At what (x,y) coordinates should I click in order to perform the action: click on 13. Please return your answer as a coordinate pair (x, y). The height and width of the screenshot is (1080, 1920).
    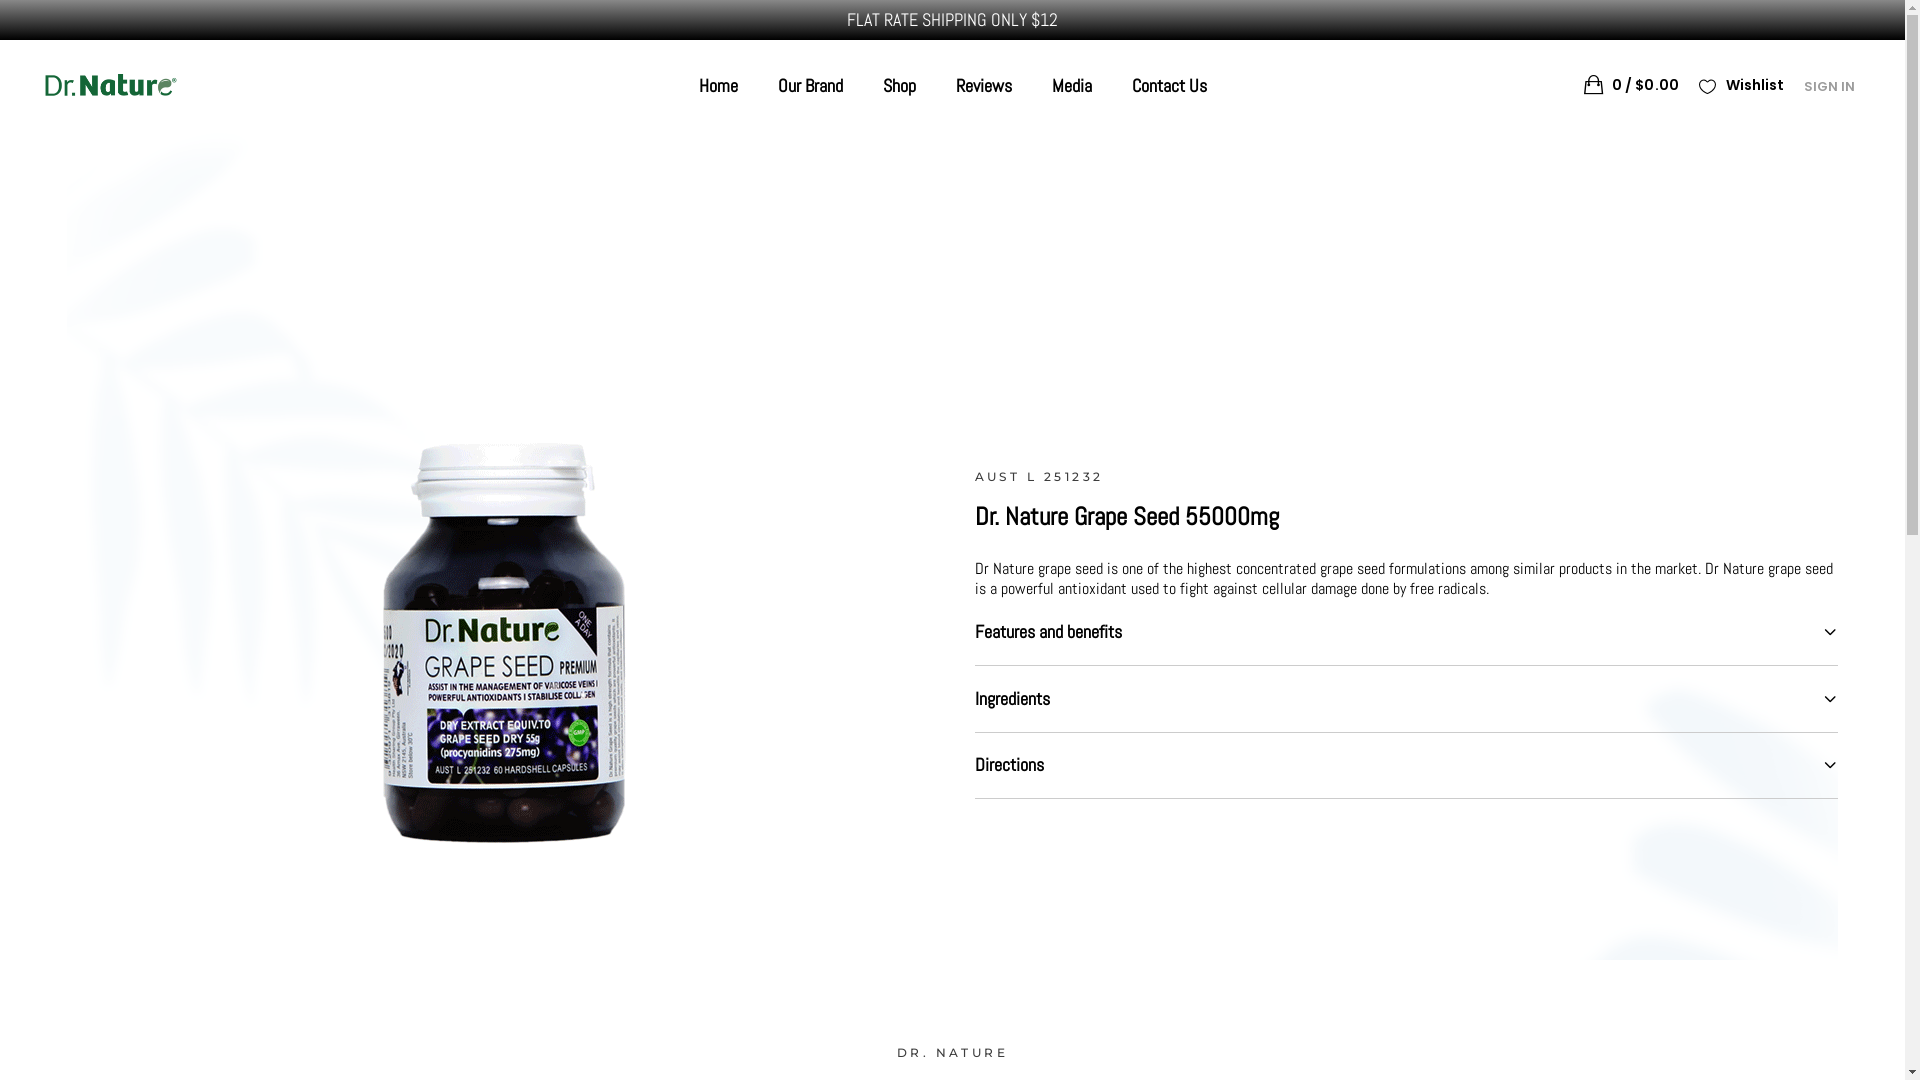
    Looking at the image, I should click on (510, 610).